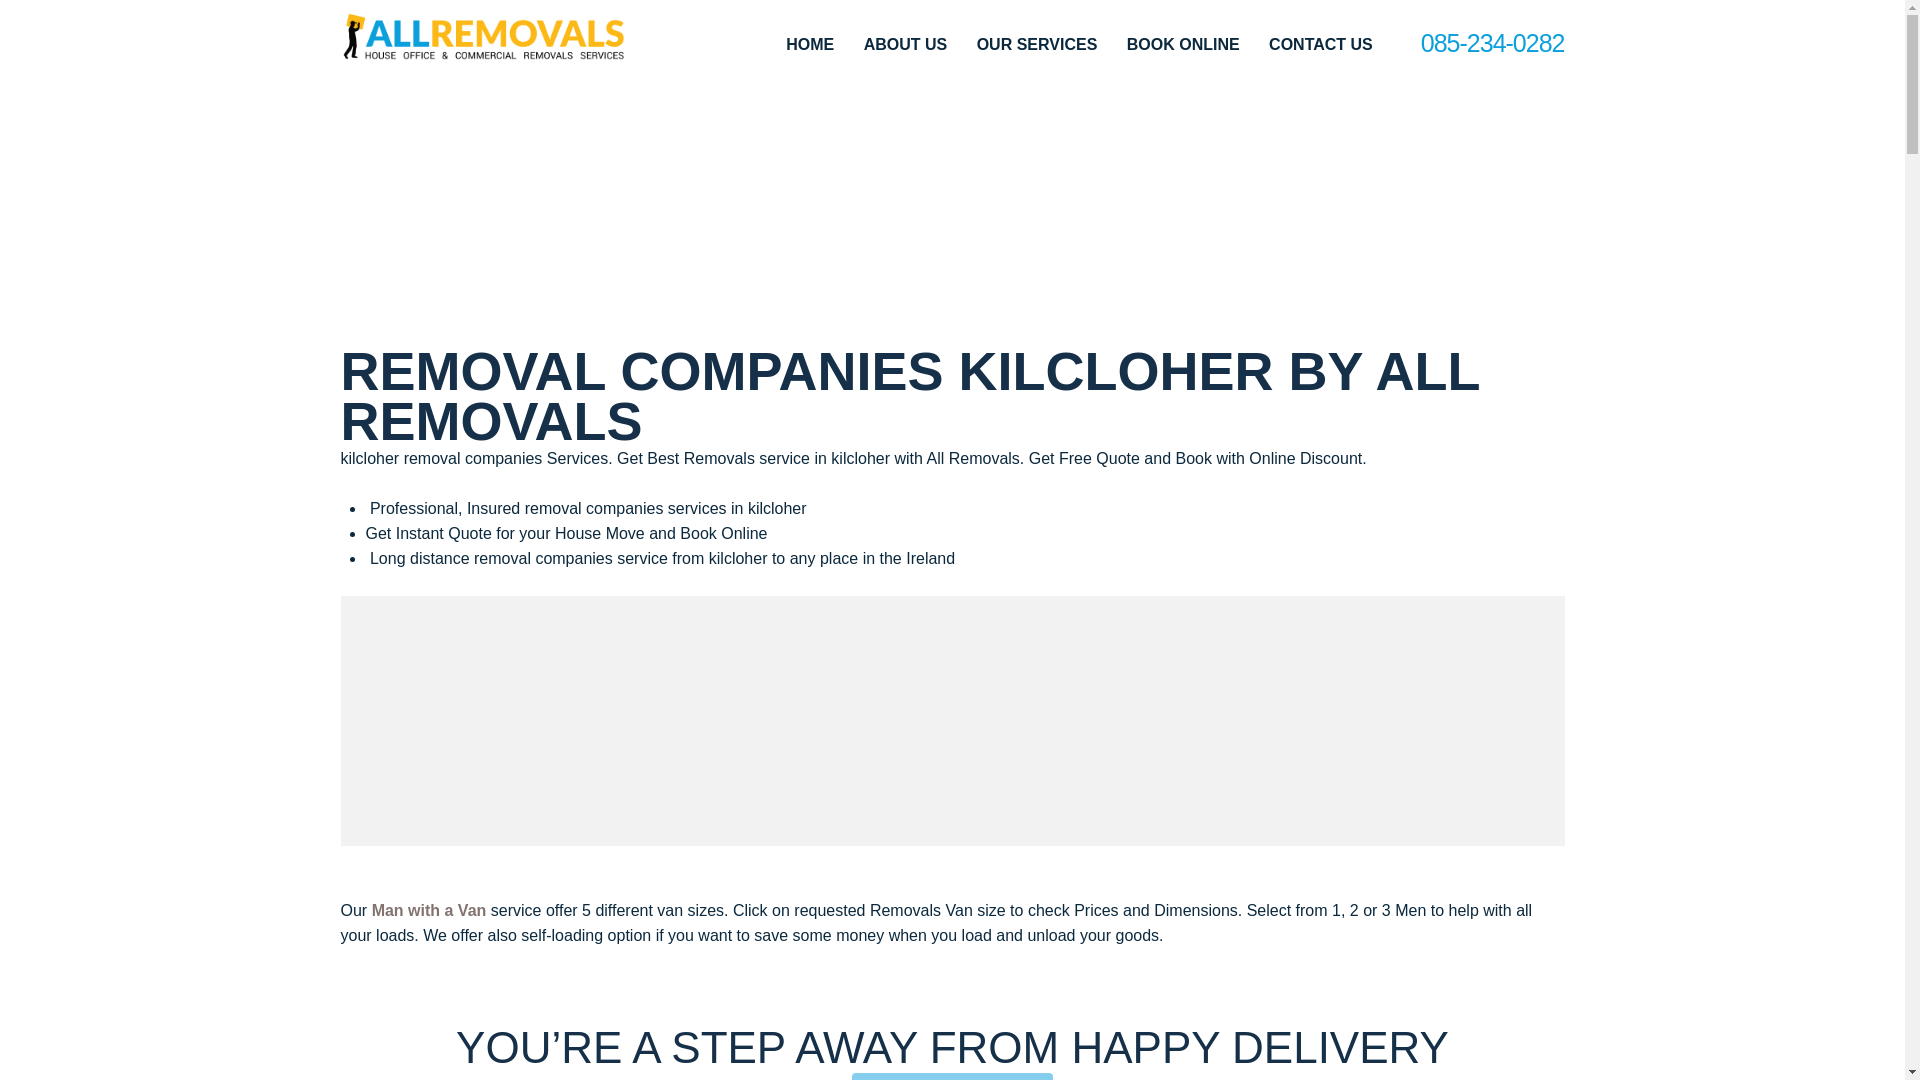 The height and width of the screenshot is (1080, 1920). Describe the element at coordinates (906, 44) in the screenshot. I see `ABOUT US` at that location.